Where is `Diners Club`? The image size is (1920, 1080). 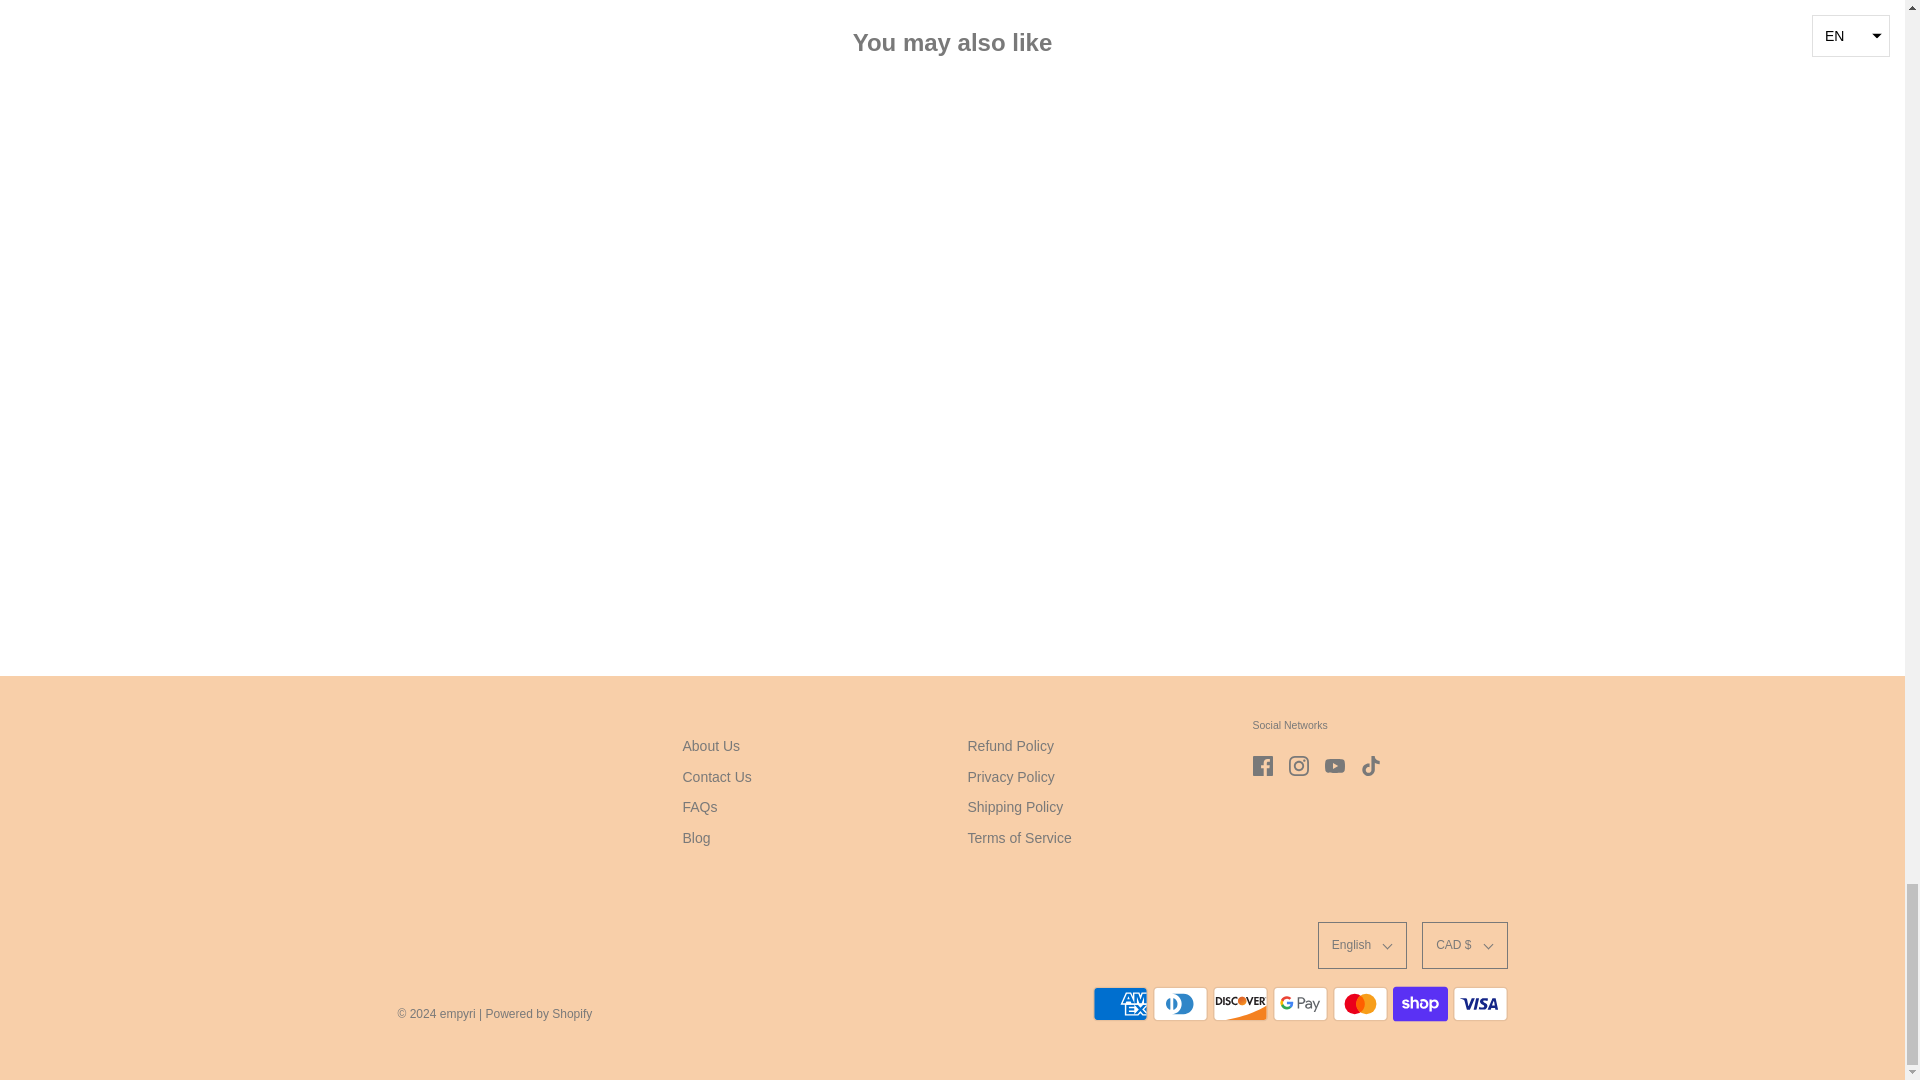
Diners Club is located at coordinates (1180, 1003).